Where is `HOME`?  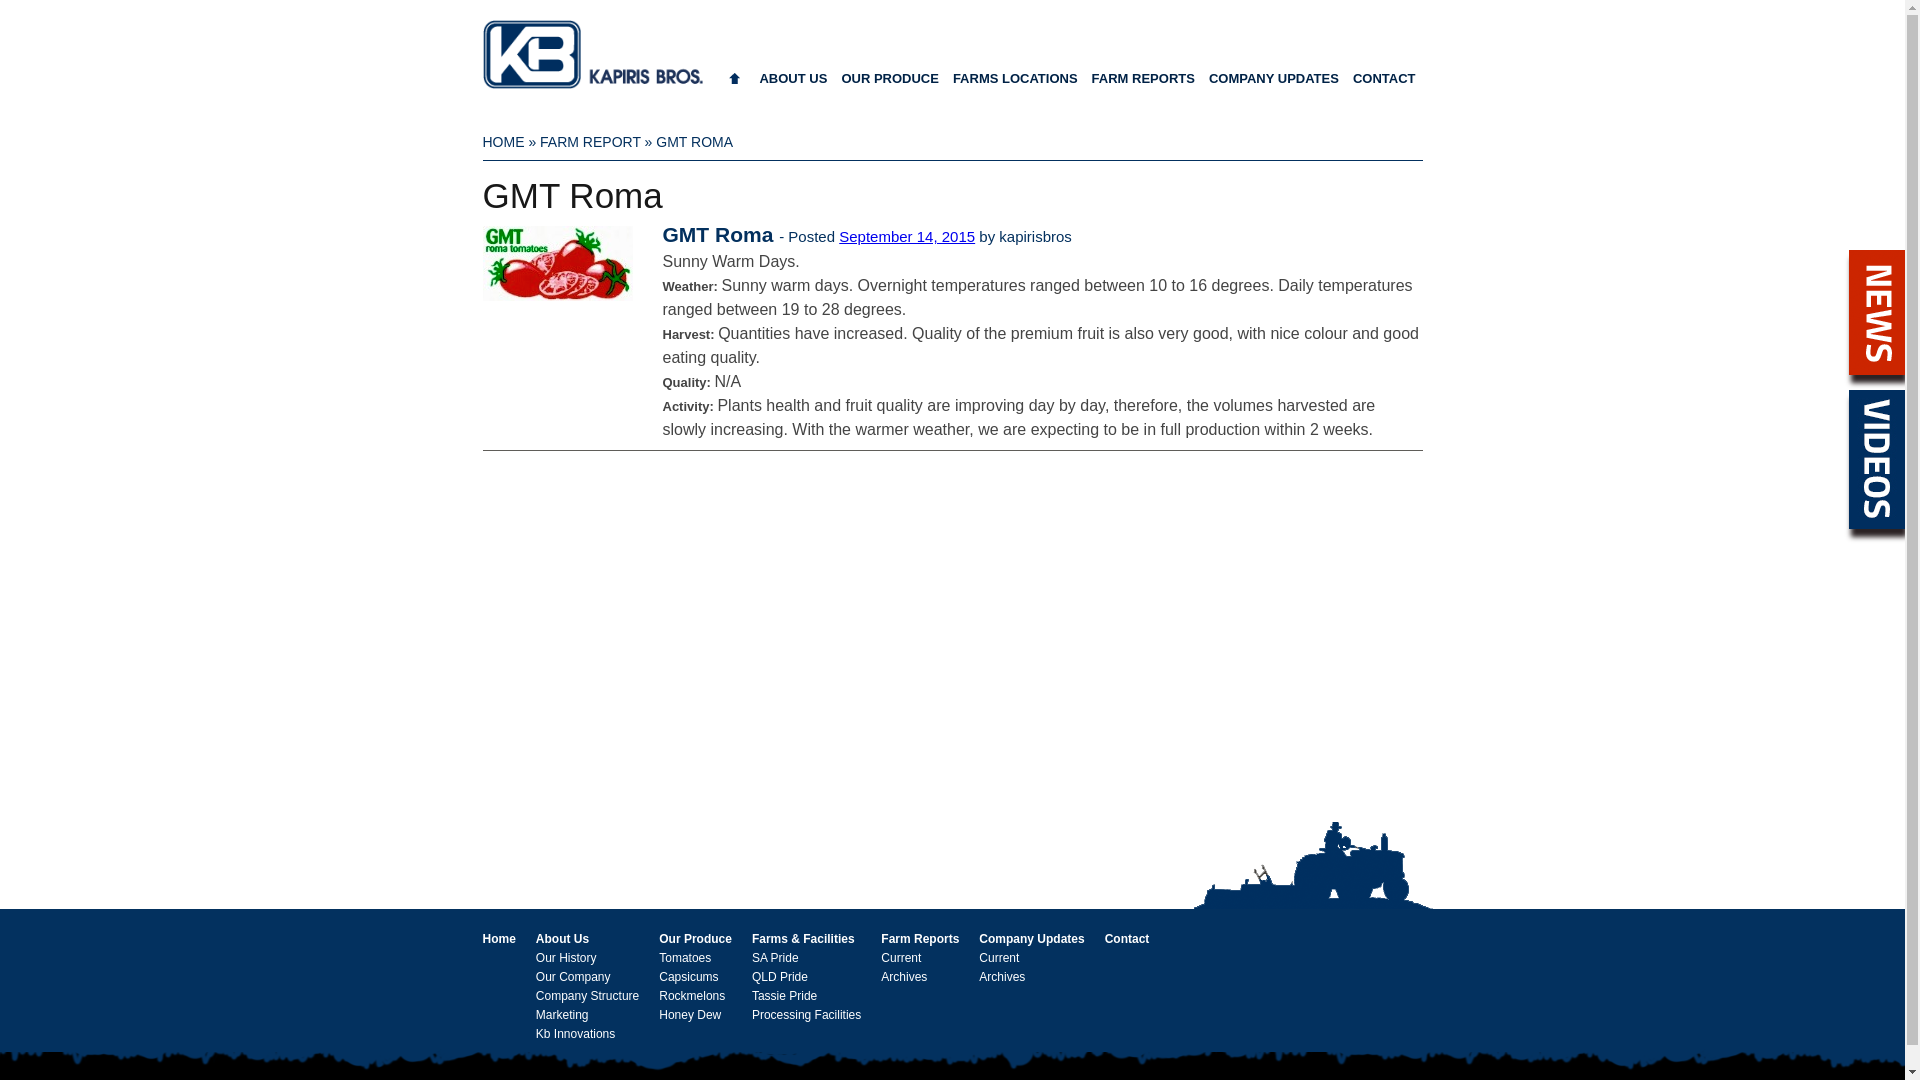 HOME is located at coordinates (503, 142).